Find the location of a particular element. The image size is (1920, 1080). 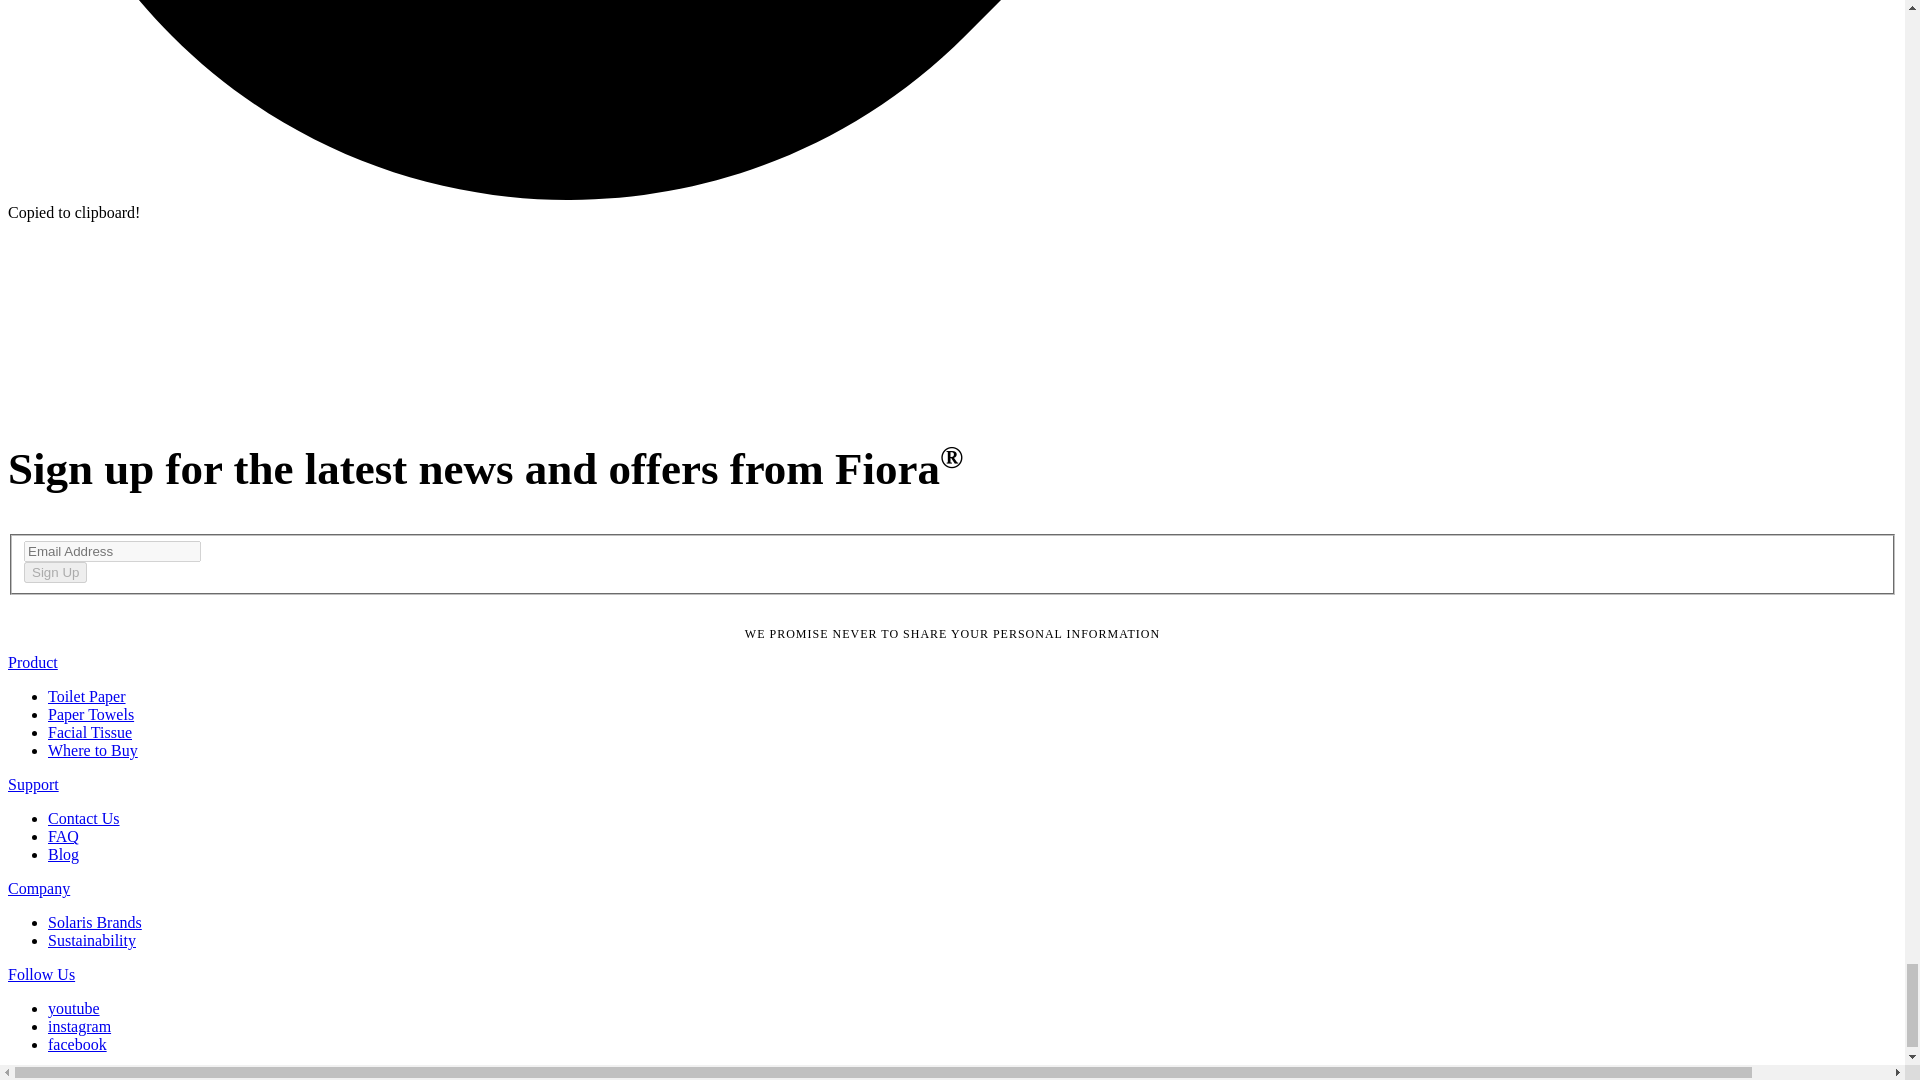

Sign Up is located at coordinates (54, 572).